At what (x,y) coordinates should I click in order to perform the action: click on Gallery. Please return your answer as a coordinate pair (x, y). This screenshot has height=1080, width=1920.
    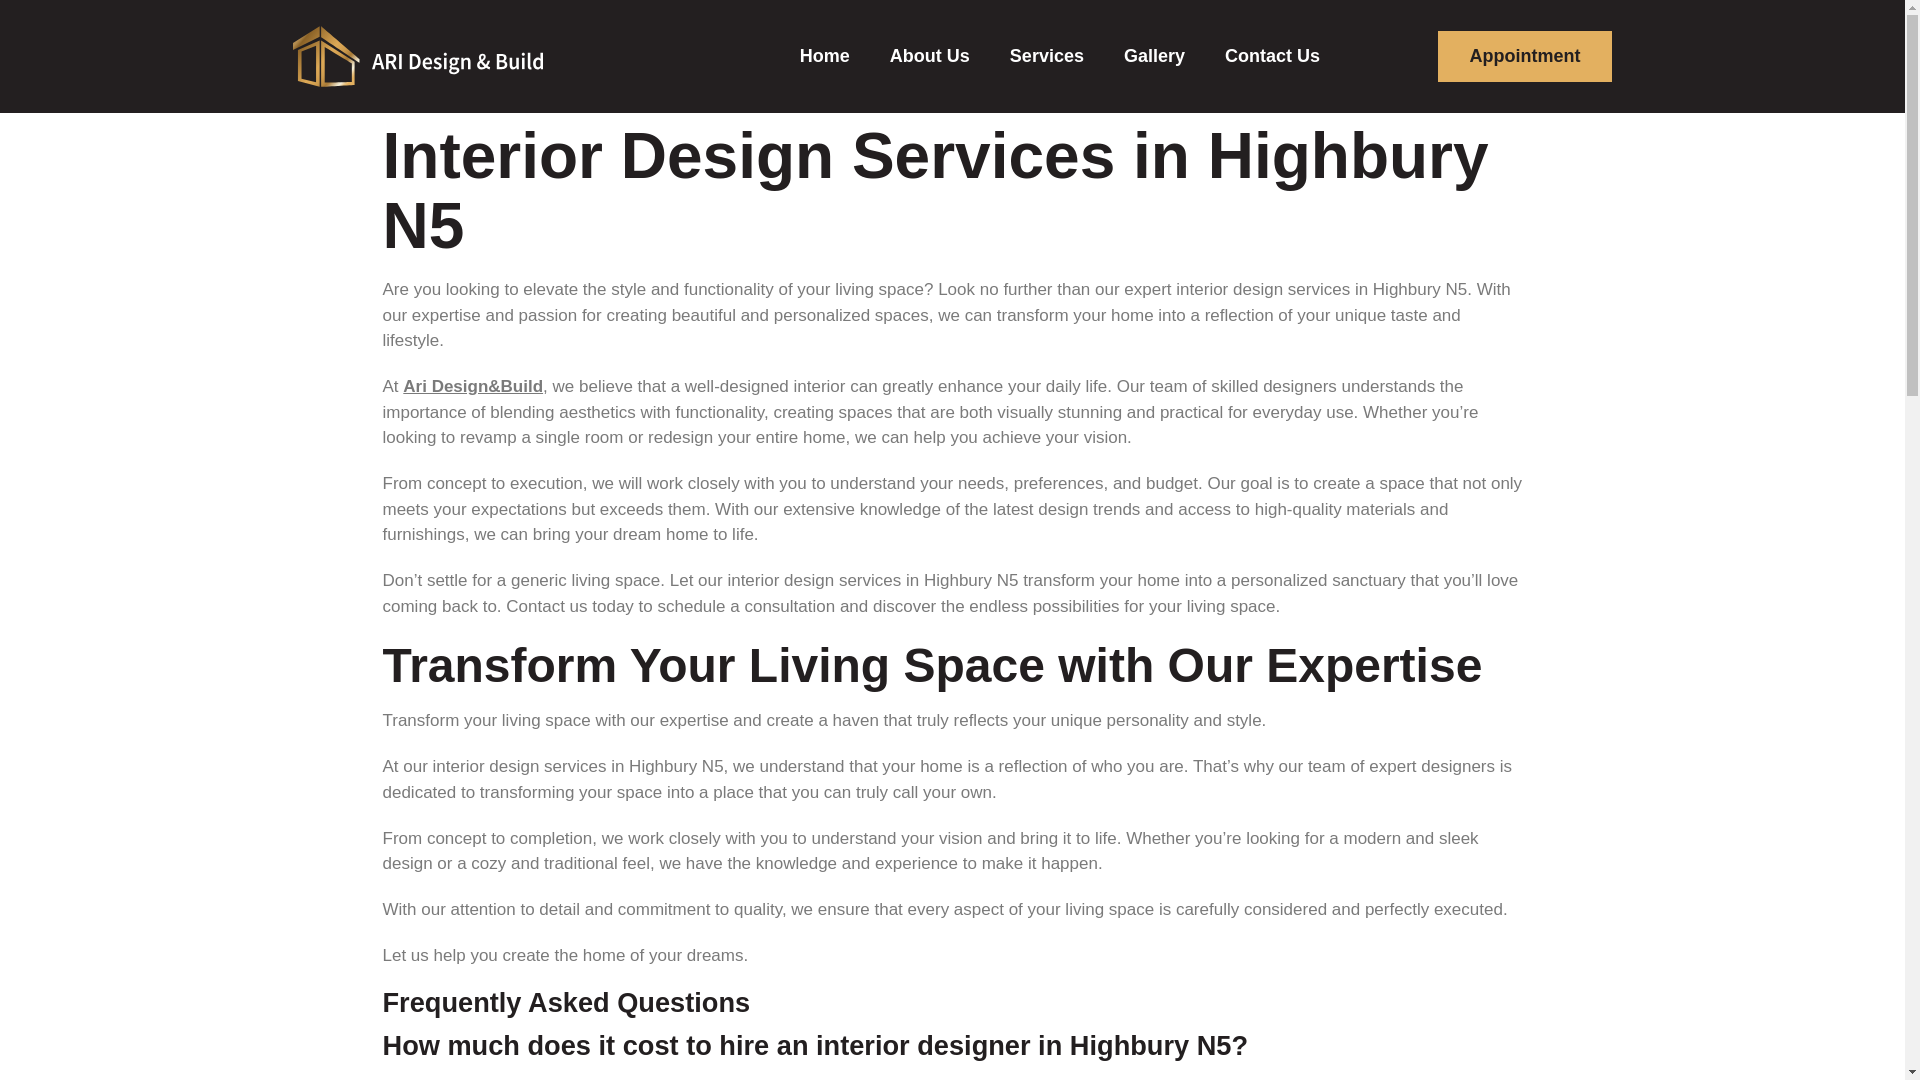
    Looking at the image, I should click on (1154, 56).